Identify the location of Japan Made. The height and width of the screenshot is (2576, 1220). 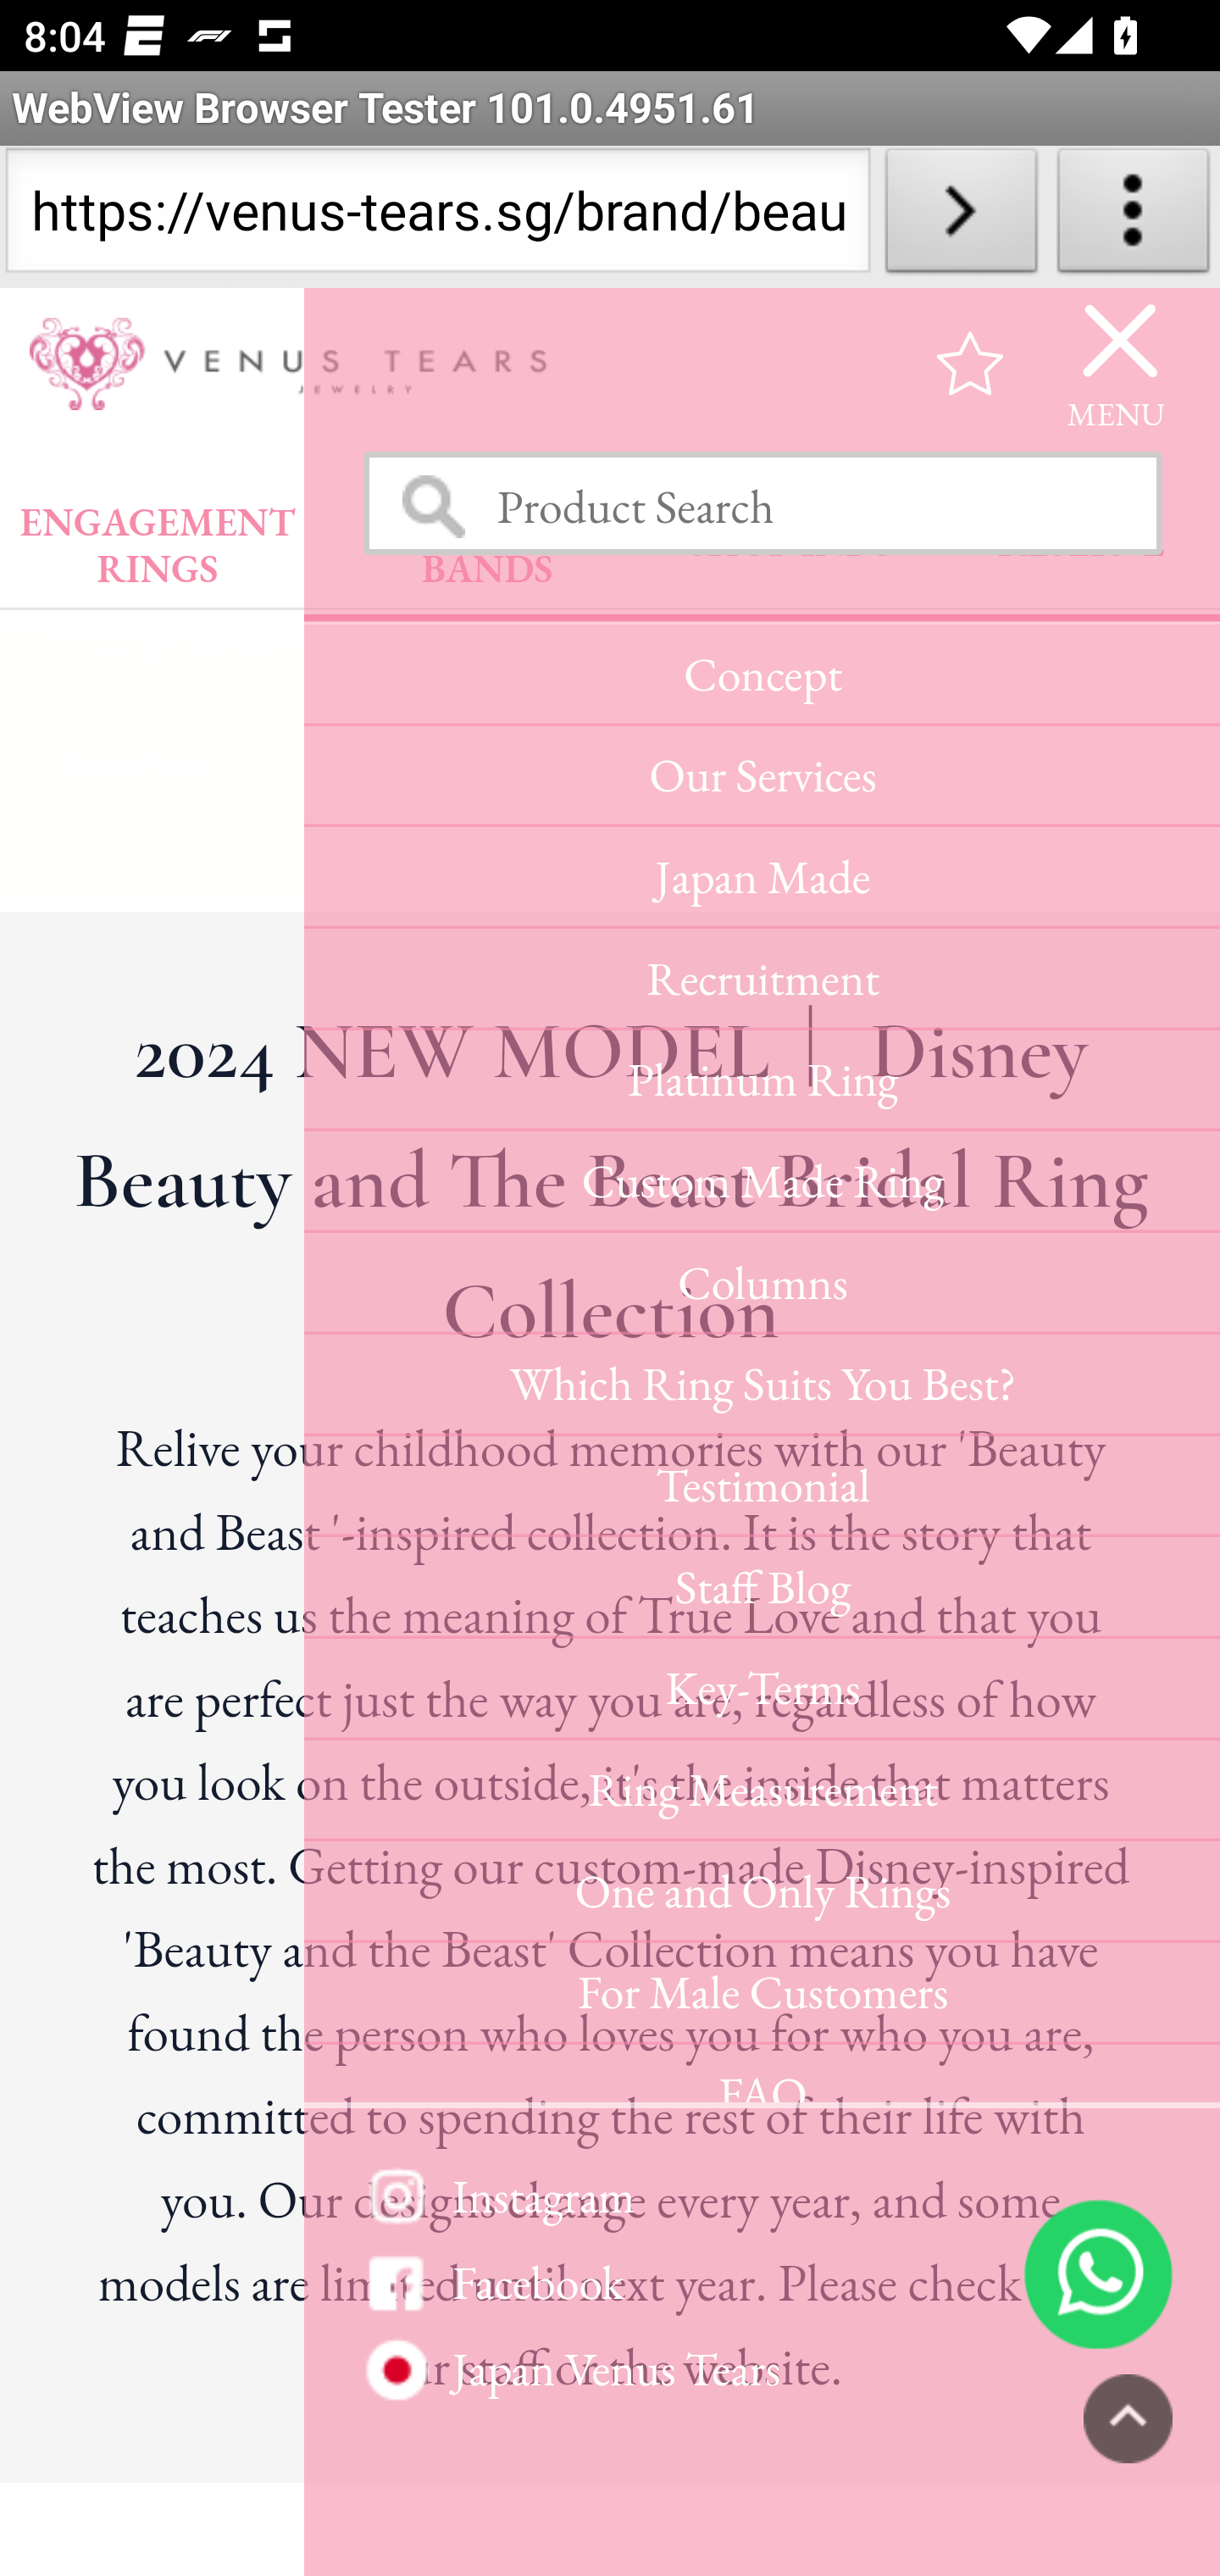
(761, 880).